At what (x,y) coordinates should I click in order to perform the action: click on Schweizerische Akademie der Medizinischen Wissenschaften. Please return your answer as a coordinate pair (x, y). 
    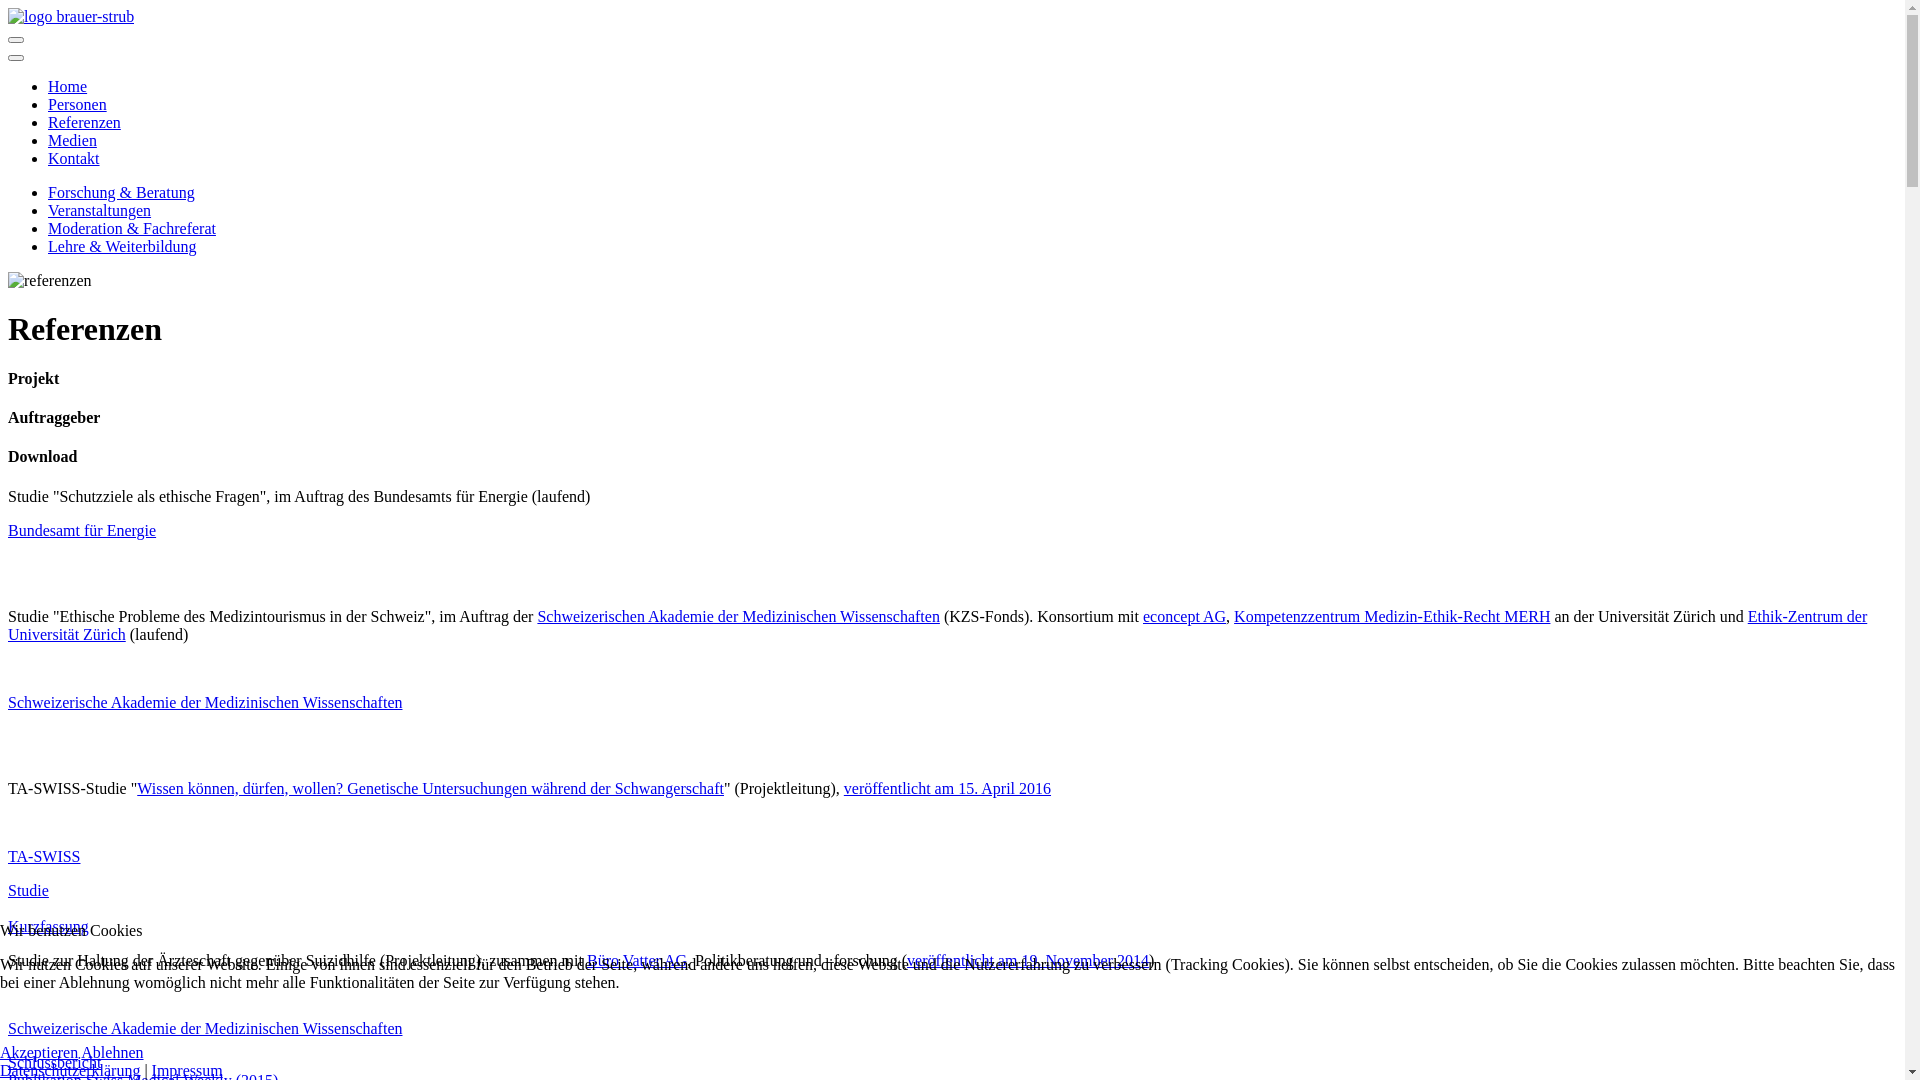
    Looking at the image, I should click on (205, 1028).